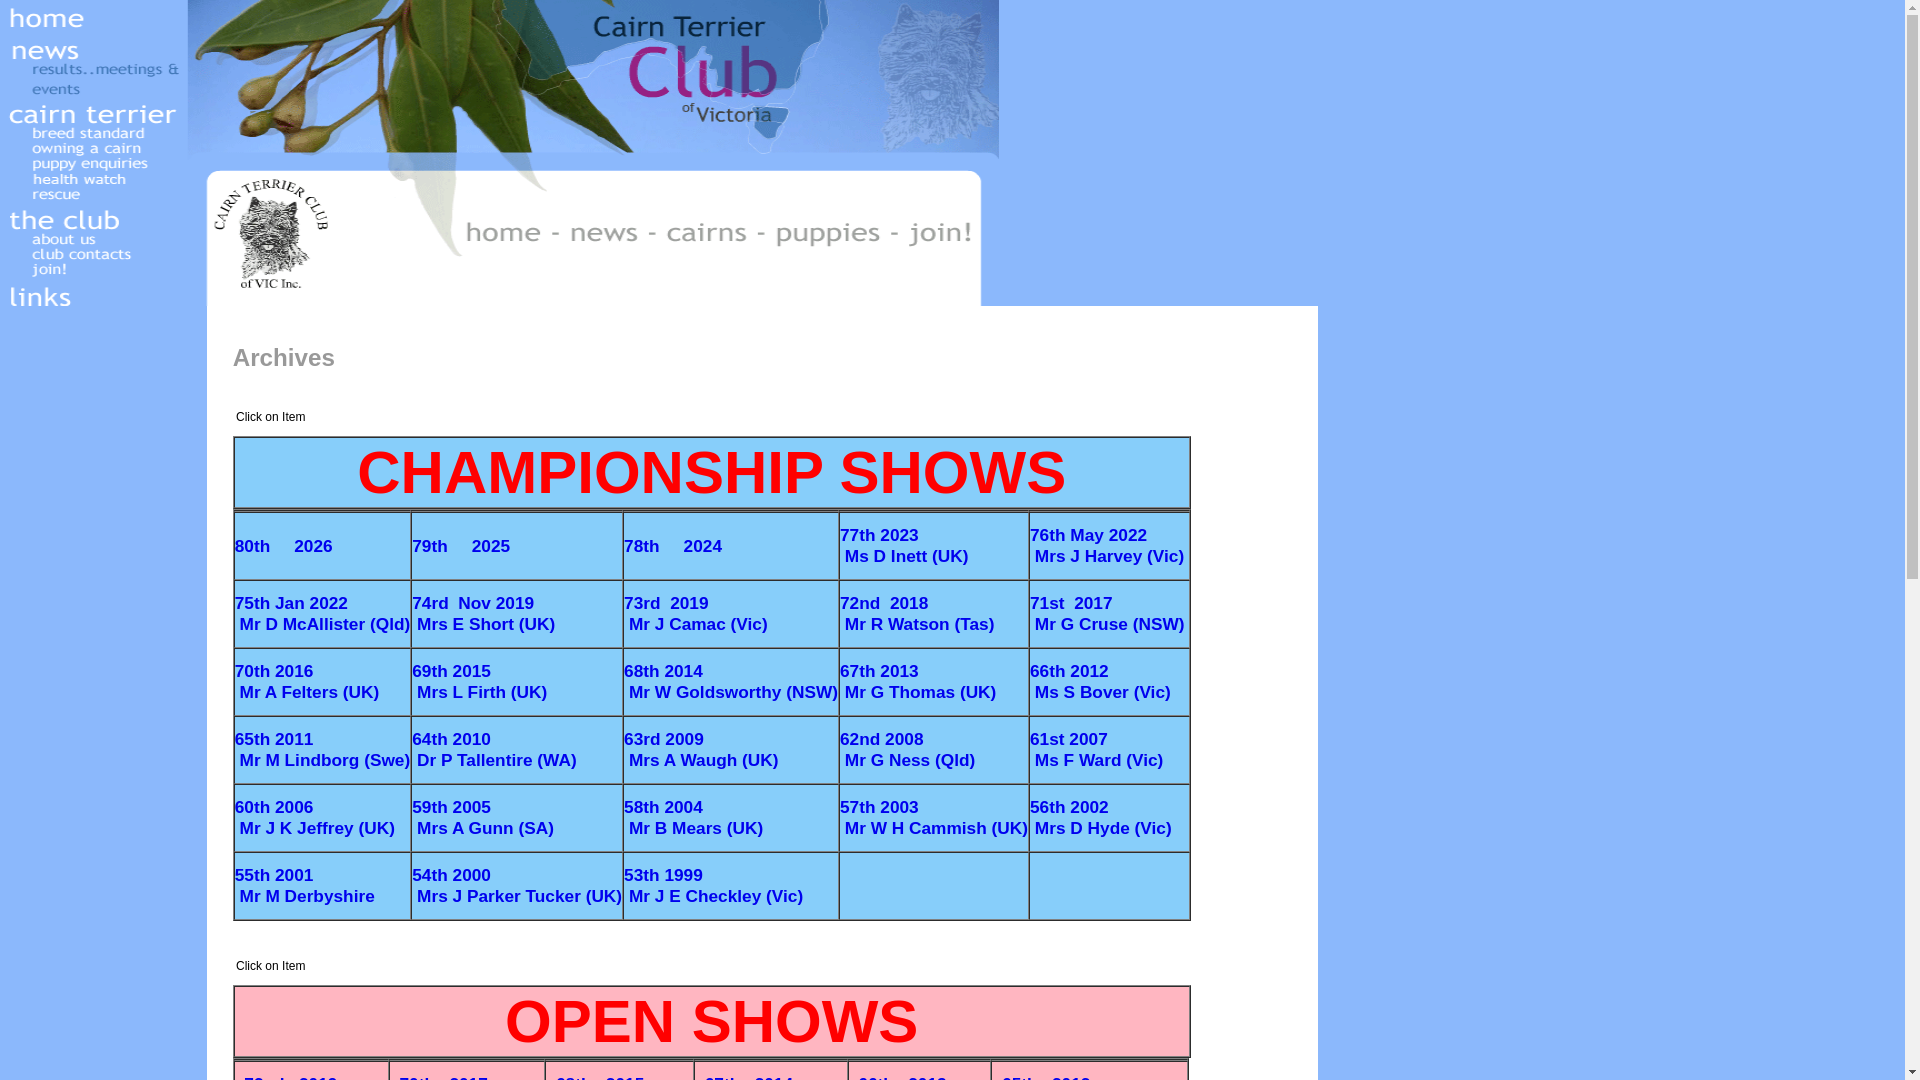 Image resolution: width=1920 pixels, height=1080 pixels. I want to click on 64th 2010  Dr P Tallentire (WA), so click(494, 752).